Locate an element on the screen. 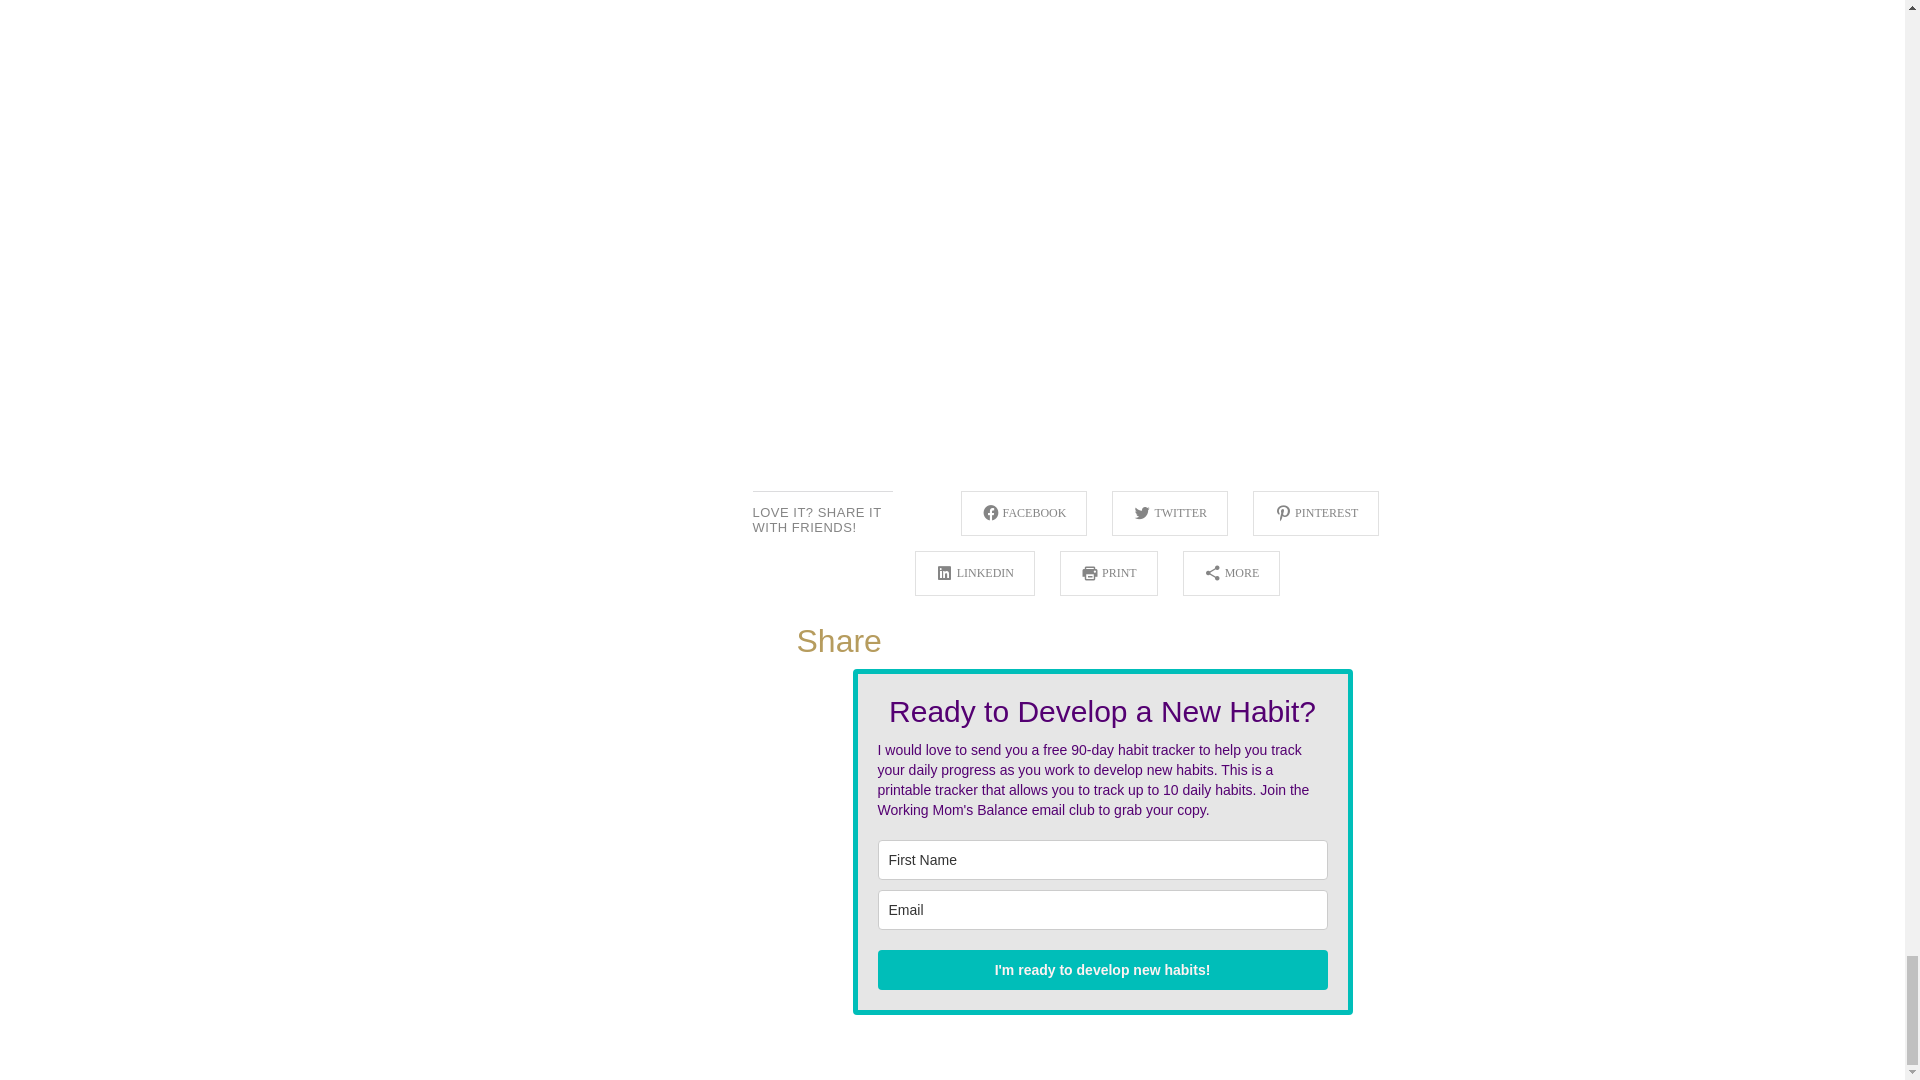  Click to share on Pinterest is located at coordinates (1316, 513).